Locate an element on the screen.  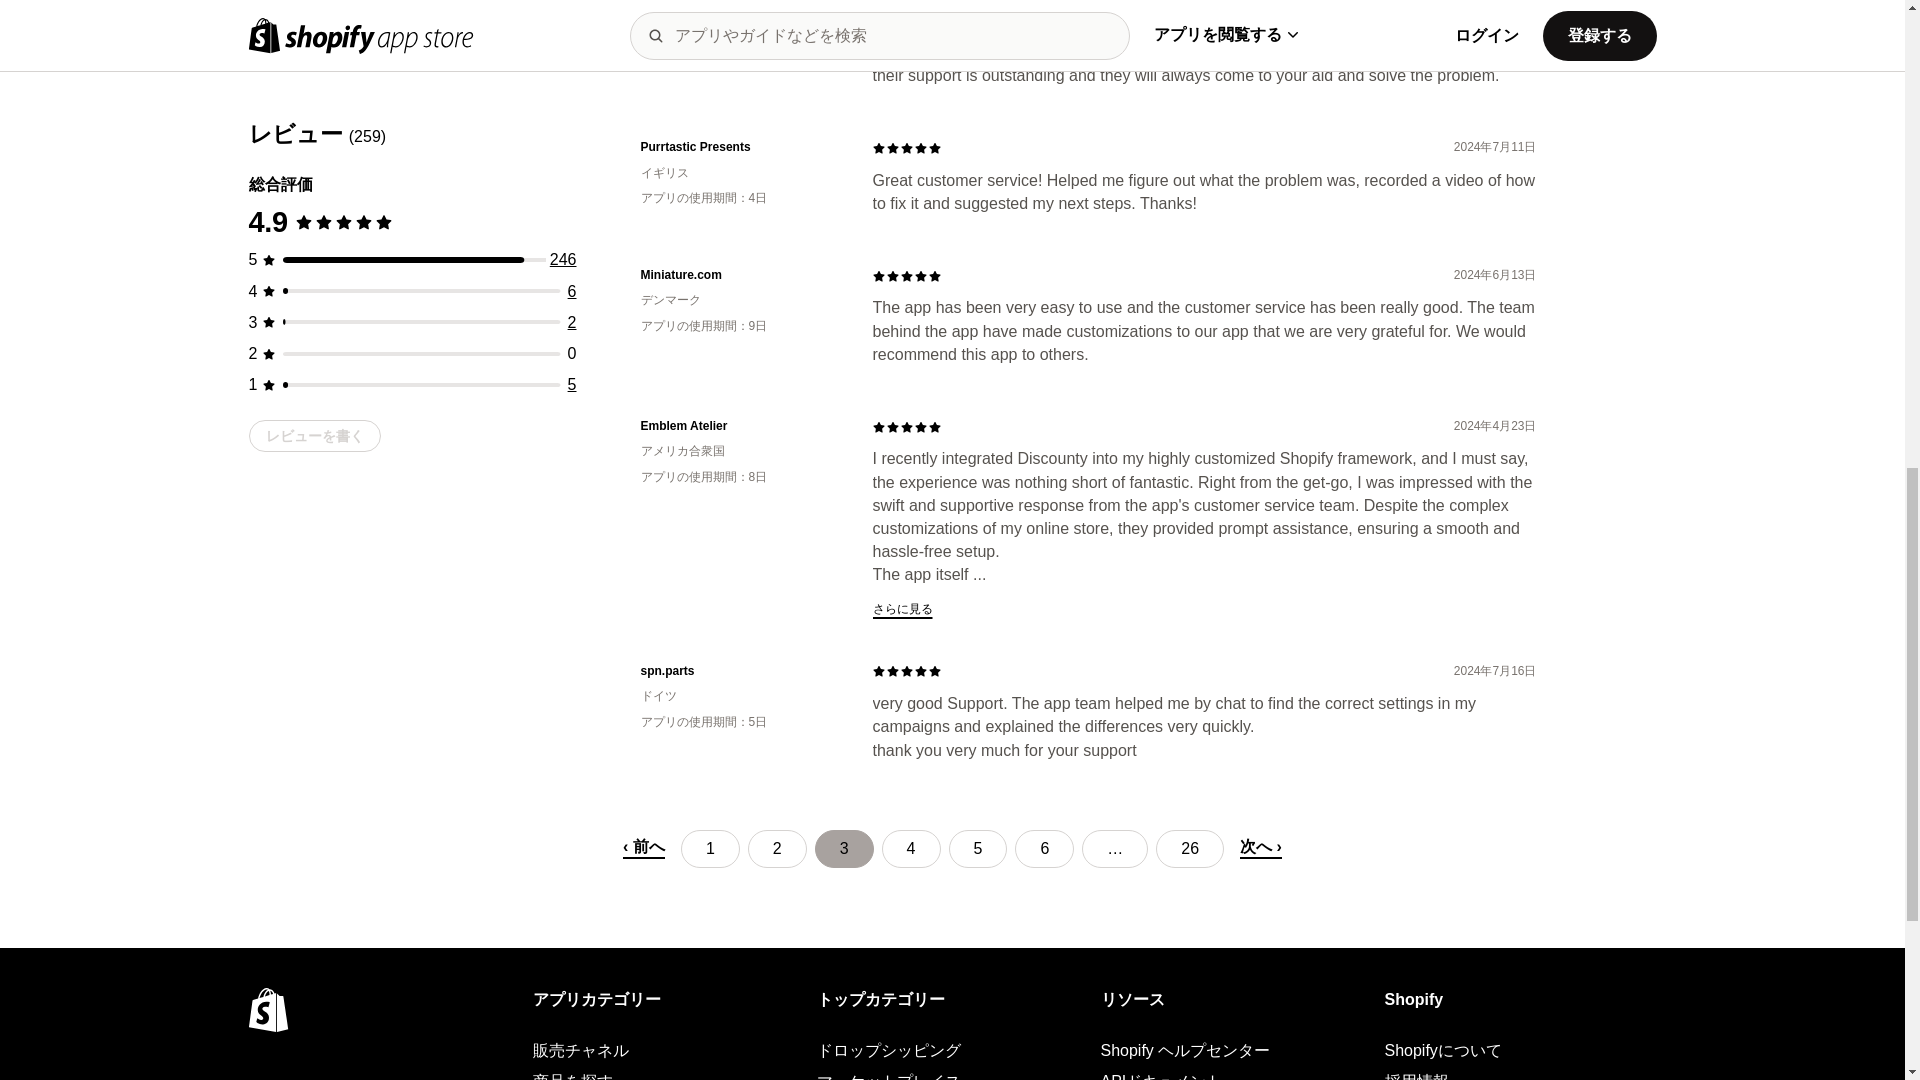
Emblem Atelier is located at coordinates (740, 426).